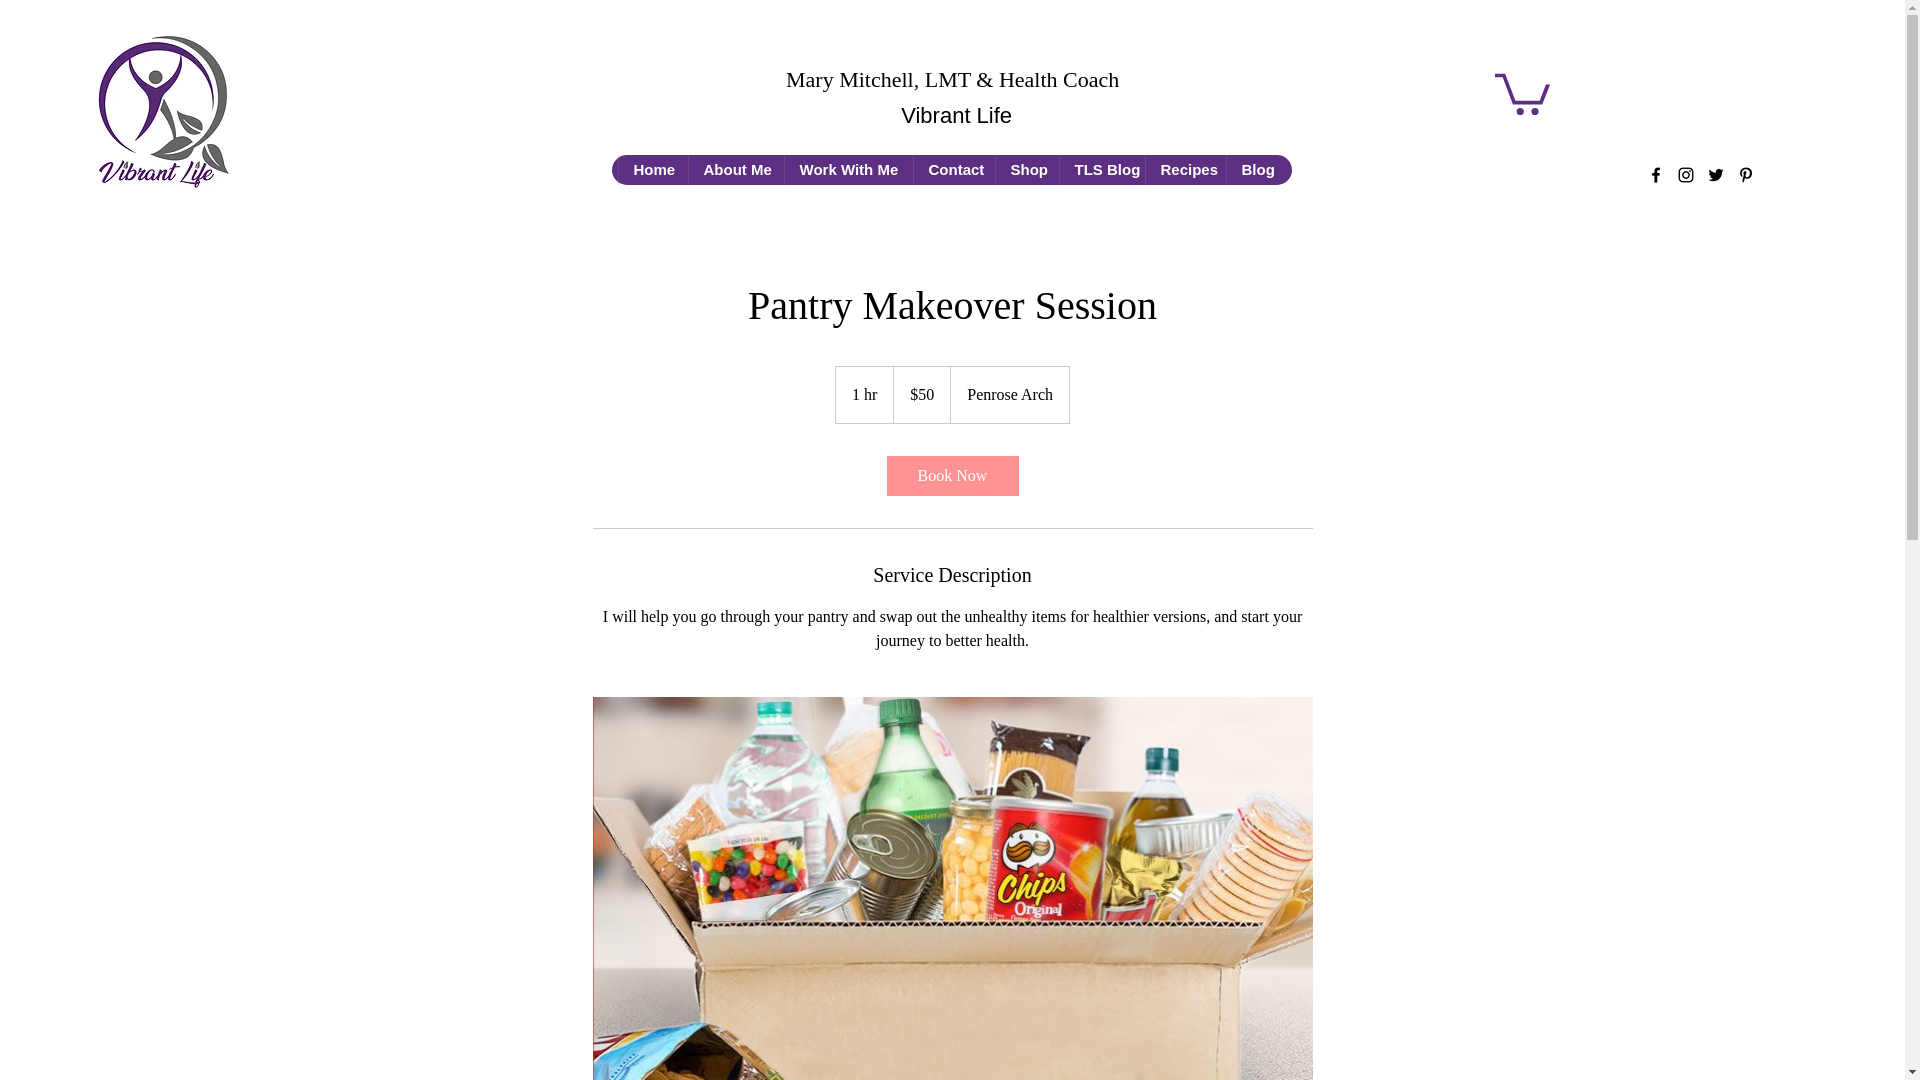 This screenshot has height=1080, width=1920. Describe the element at coordinates (652, 170) in the screenshot. I see `Home` at that location.